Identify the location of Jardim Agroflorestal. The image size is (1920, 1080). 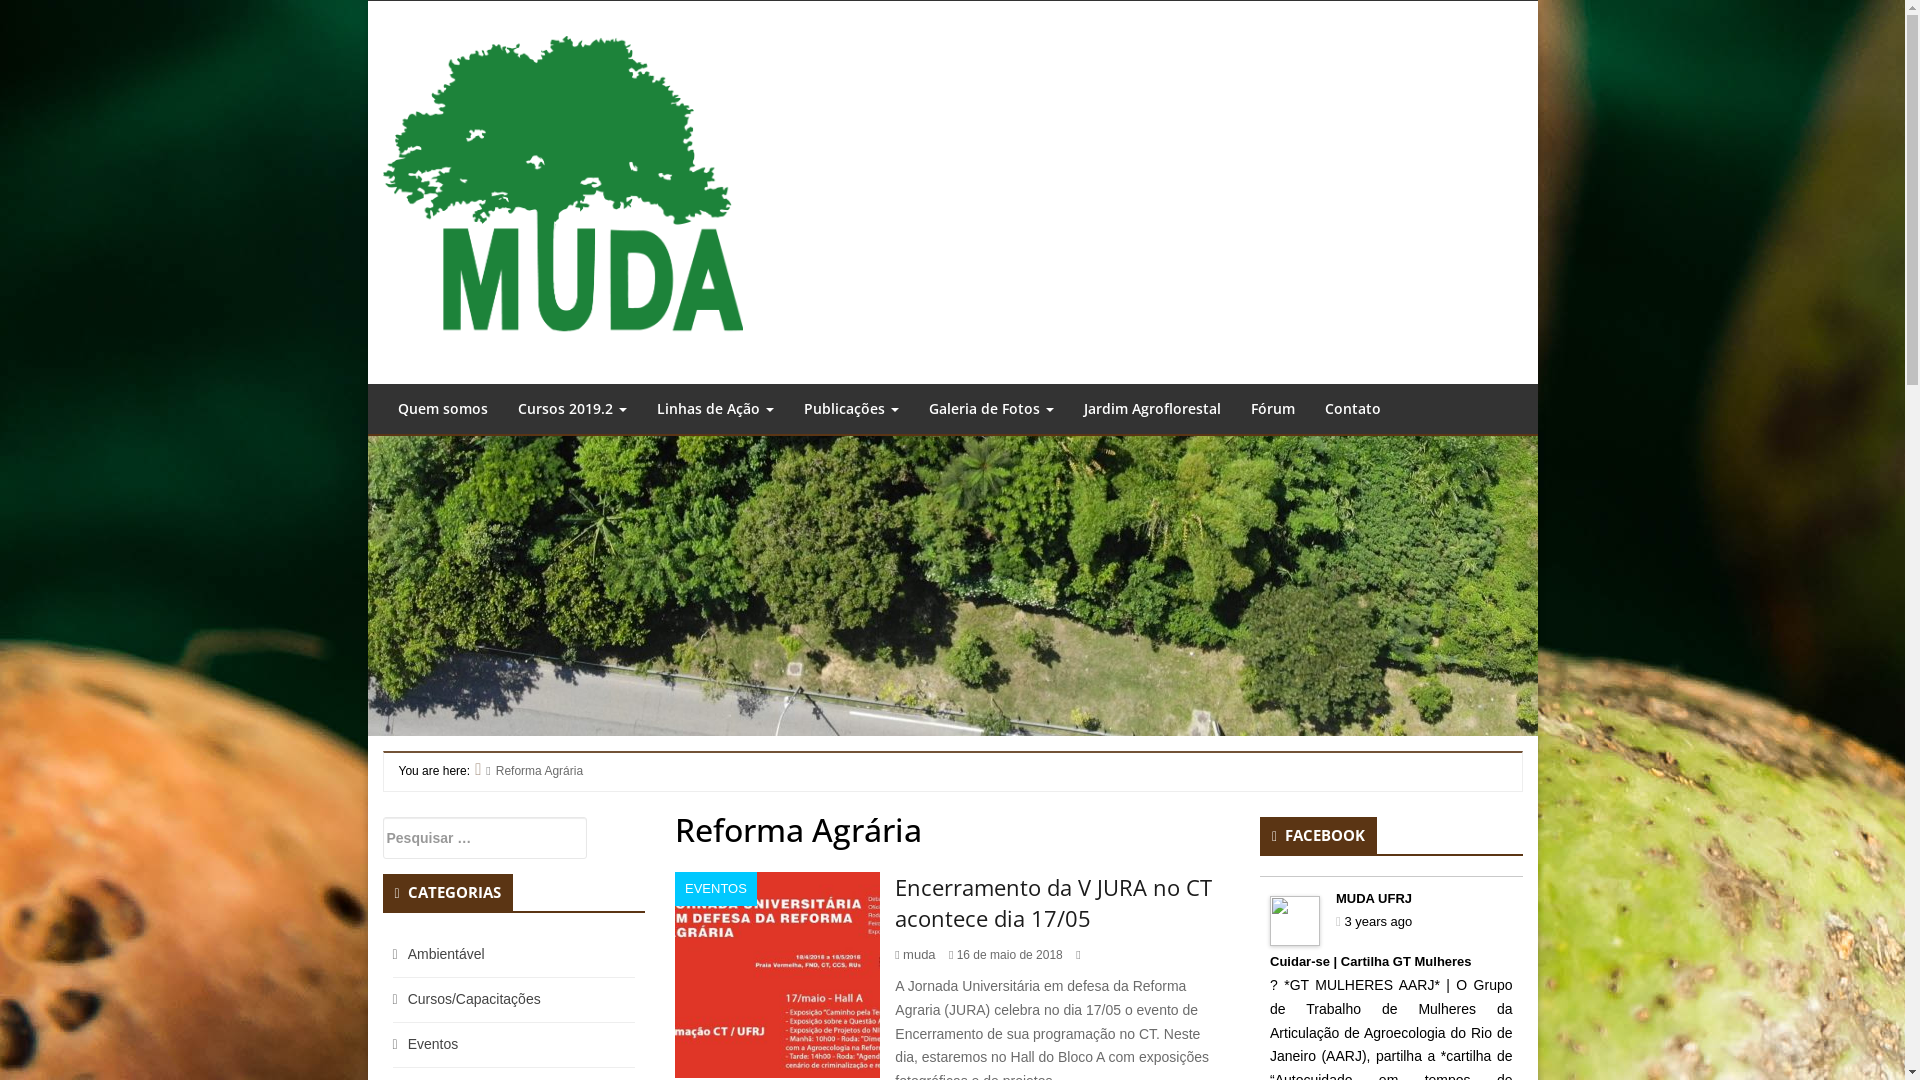
(1152, 409).